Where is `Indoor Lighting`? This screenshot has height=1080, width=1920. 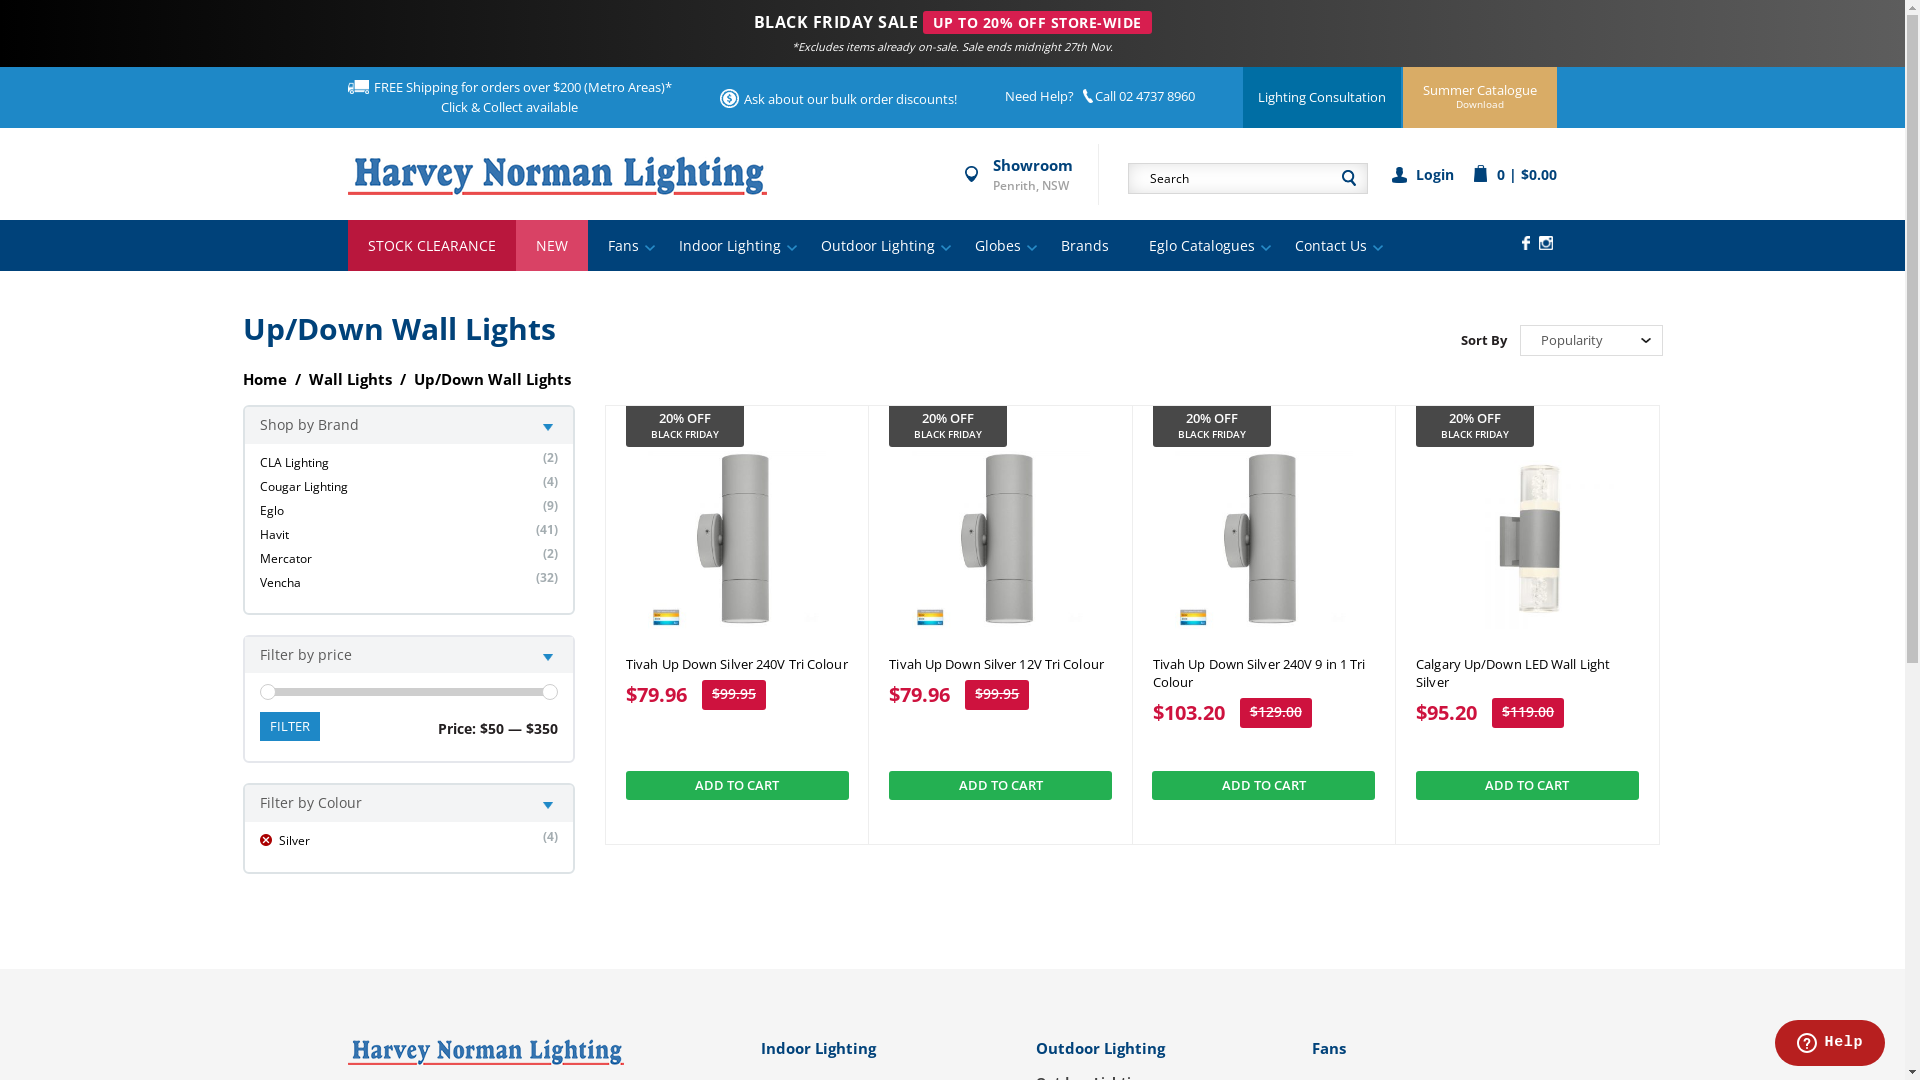 Indoor Lighting is located at coordinates (729, 246).